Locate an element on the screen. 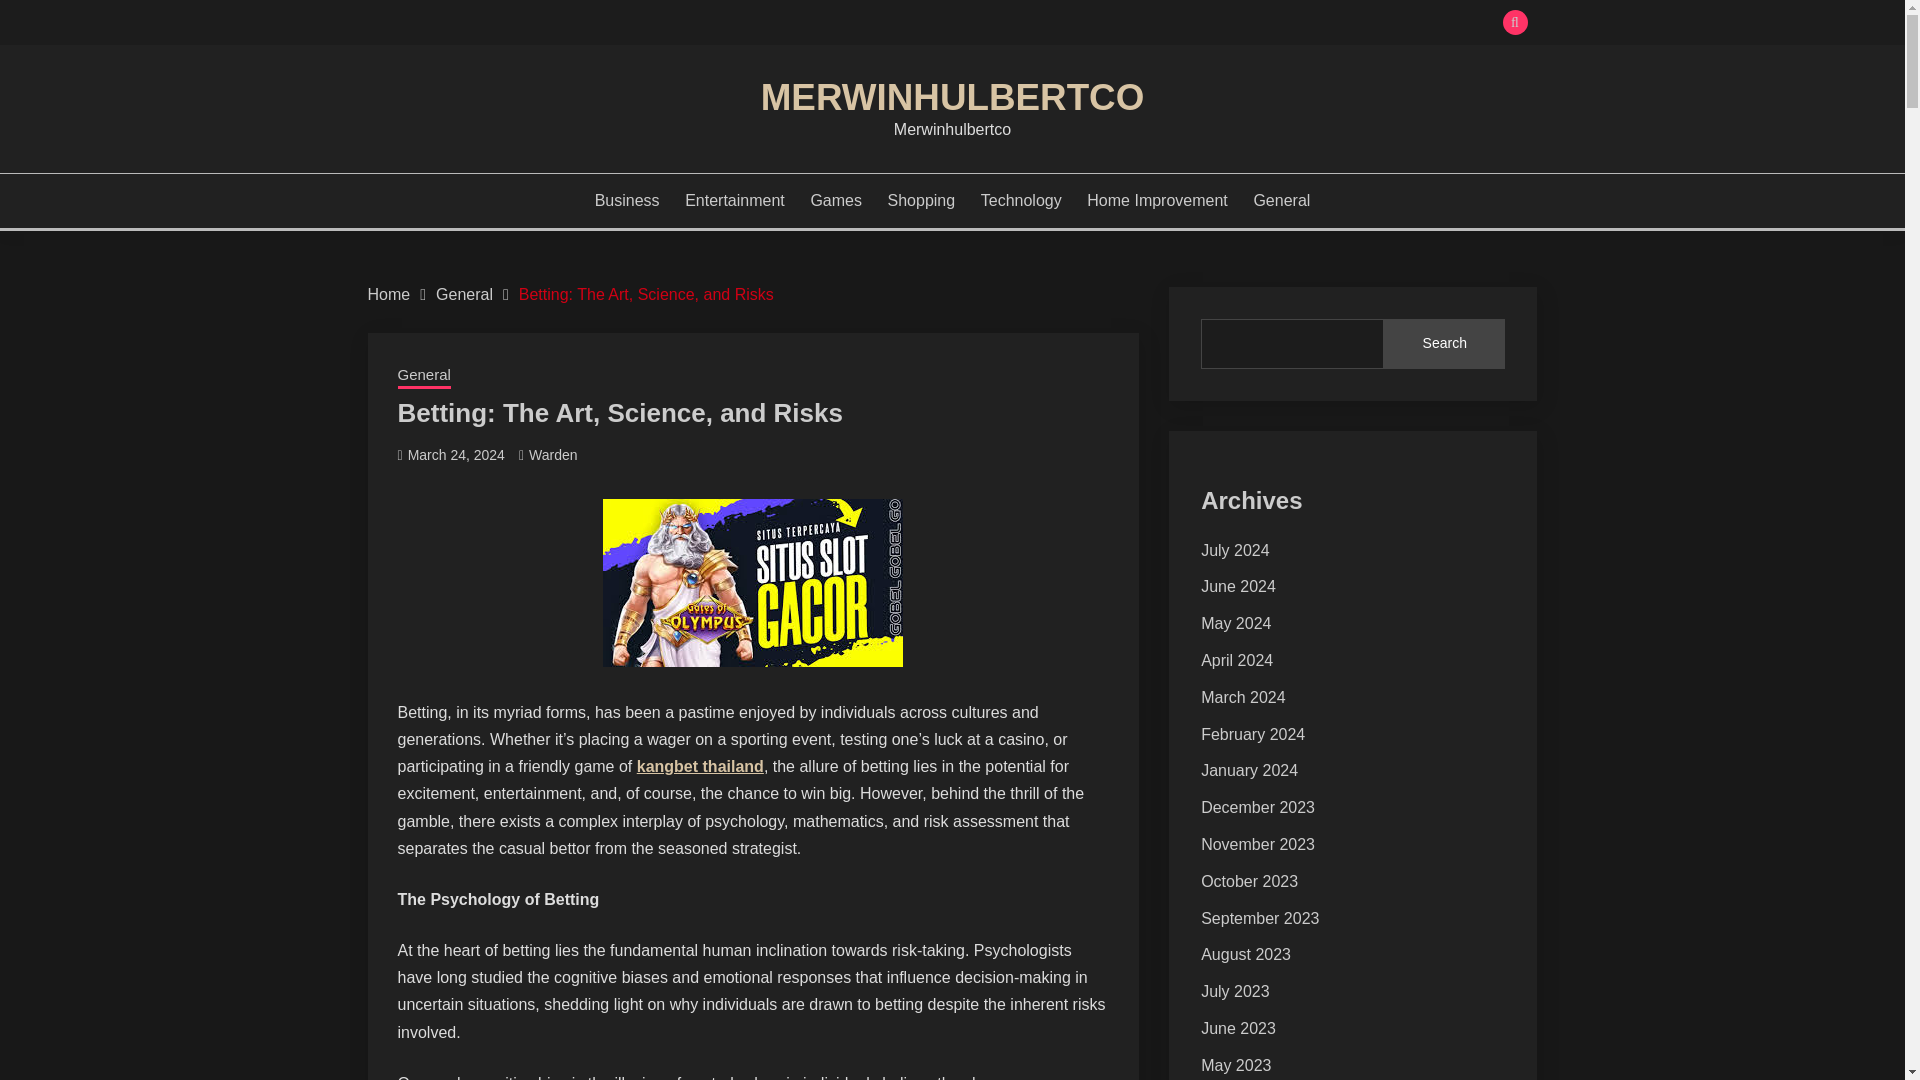  June 2024 is located at coordinates (1238, 586).